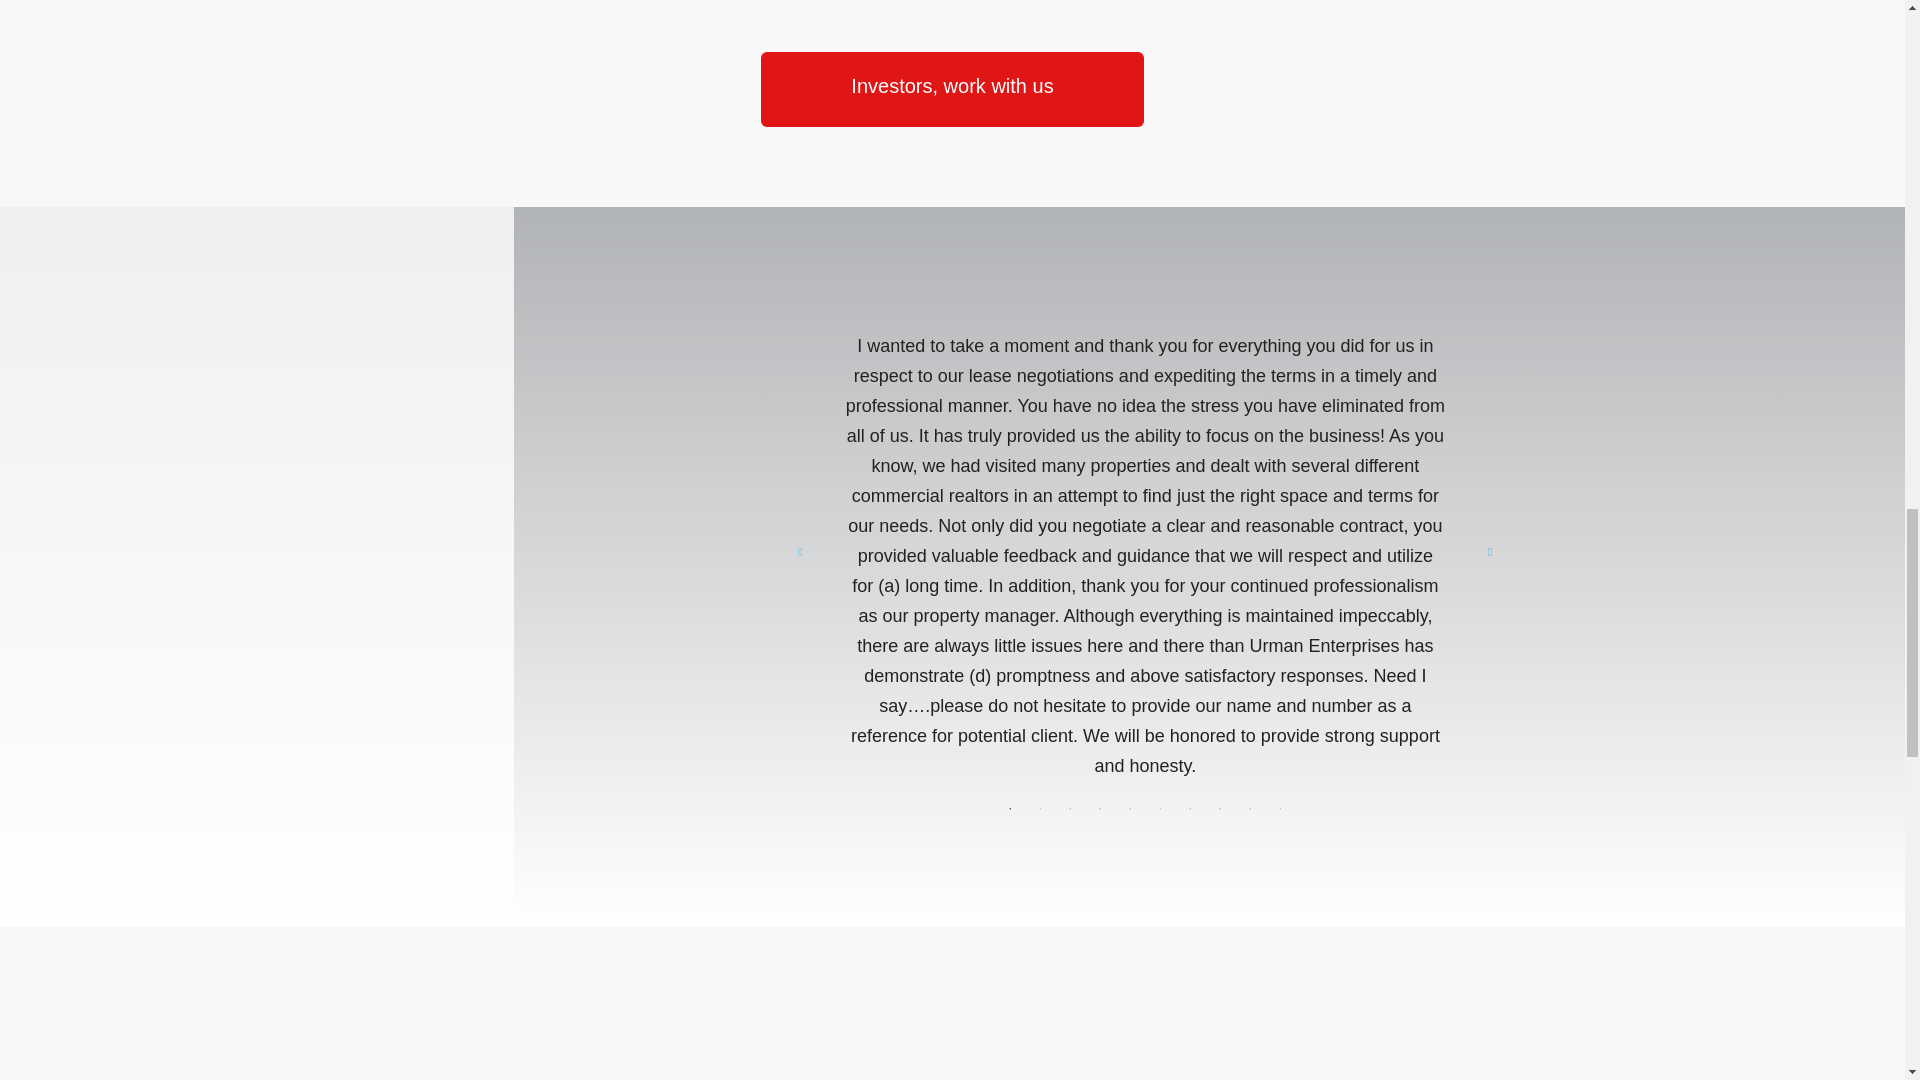 This screenshot has height=1080, width=1920. Describe the element at coordinates (1040, 808) in the screenshot. I see `2` at that location.